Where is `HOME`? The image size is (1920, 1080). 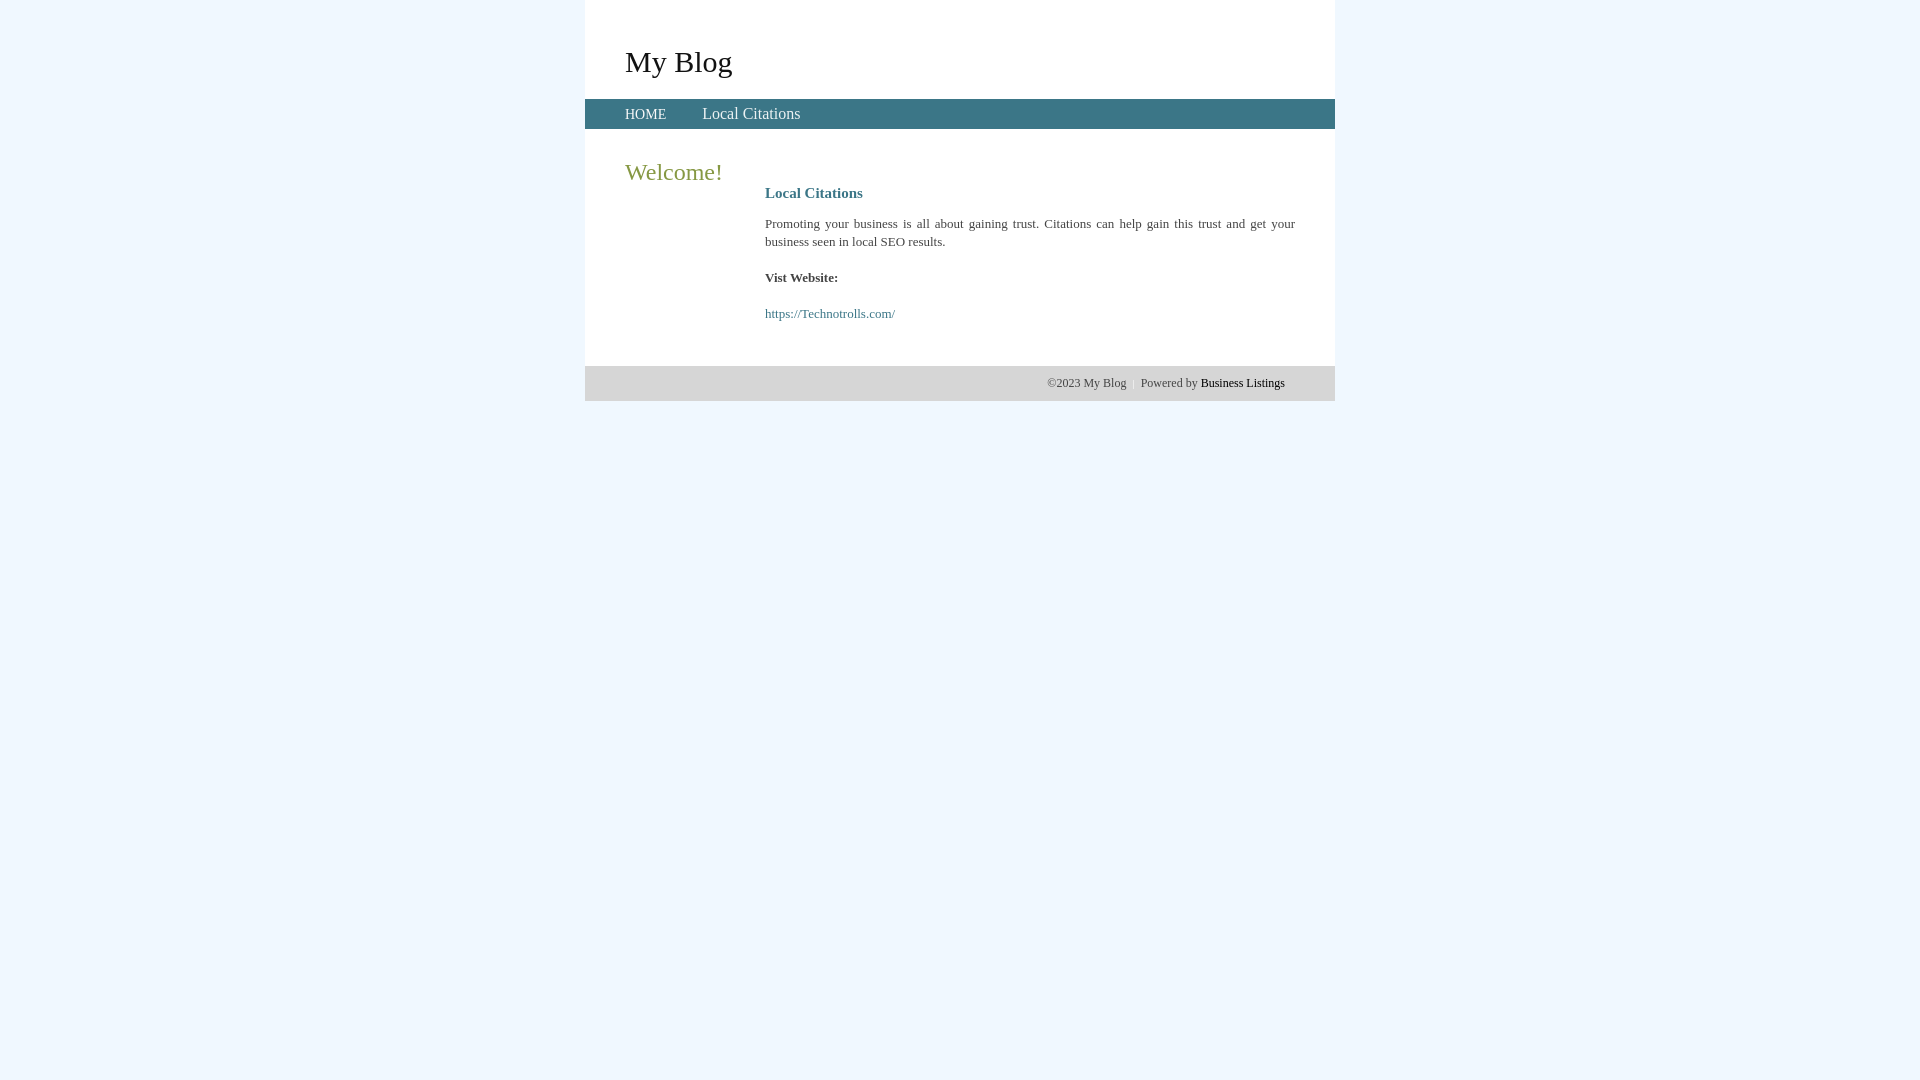 HOME is located at coordinates (646, 114).